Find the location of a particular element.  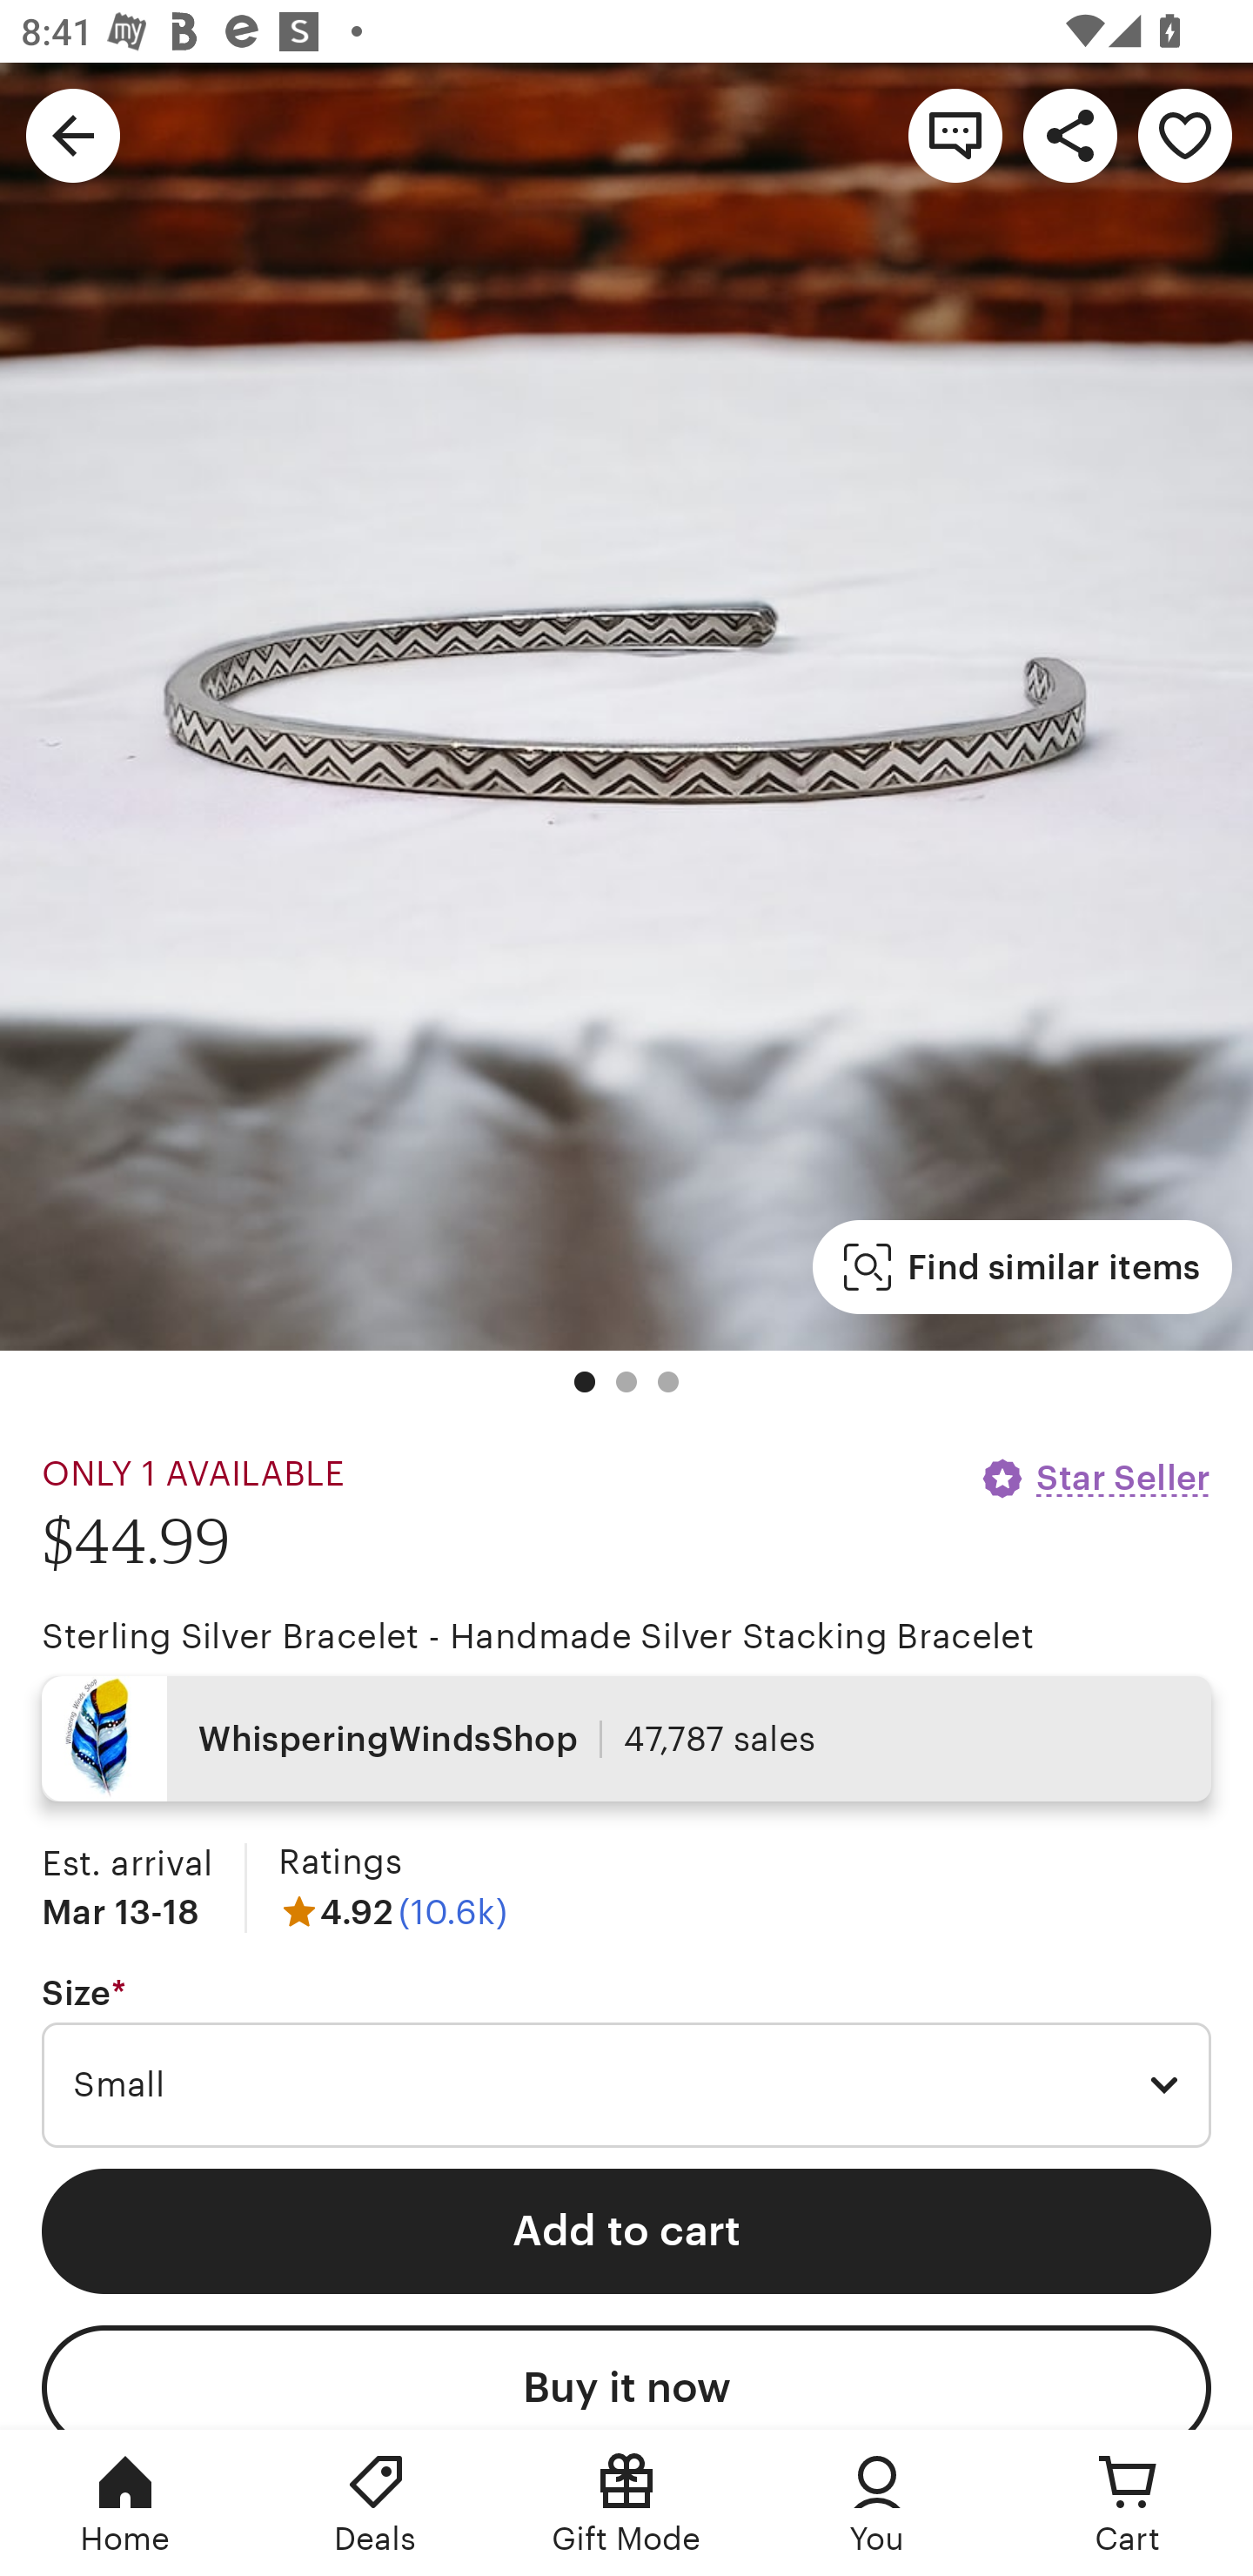

Deals is located at coordinates (376, 2503).